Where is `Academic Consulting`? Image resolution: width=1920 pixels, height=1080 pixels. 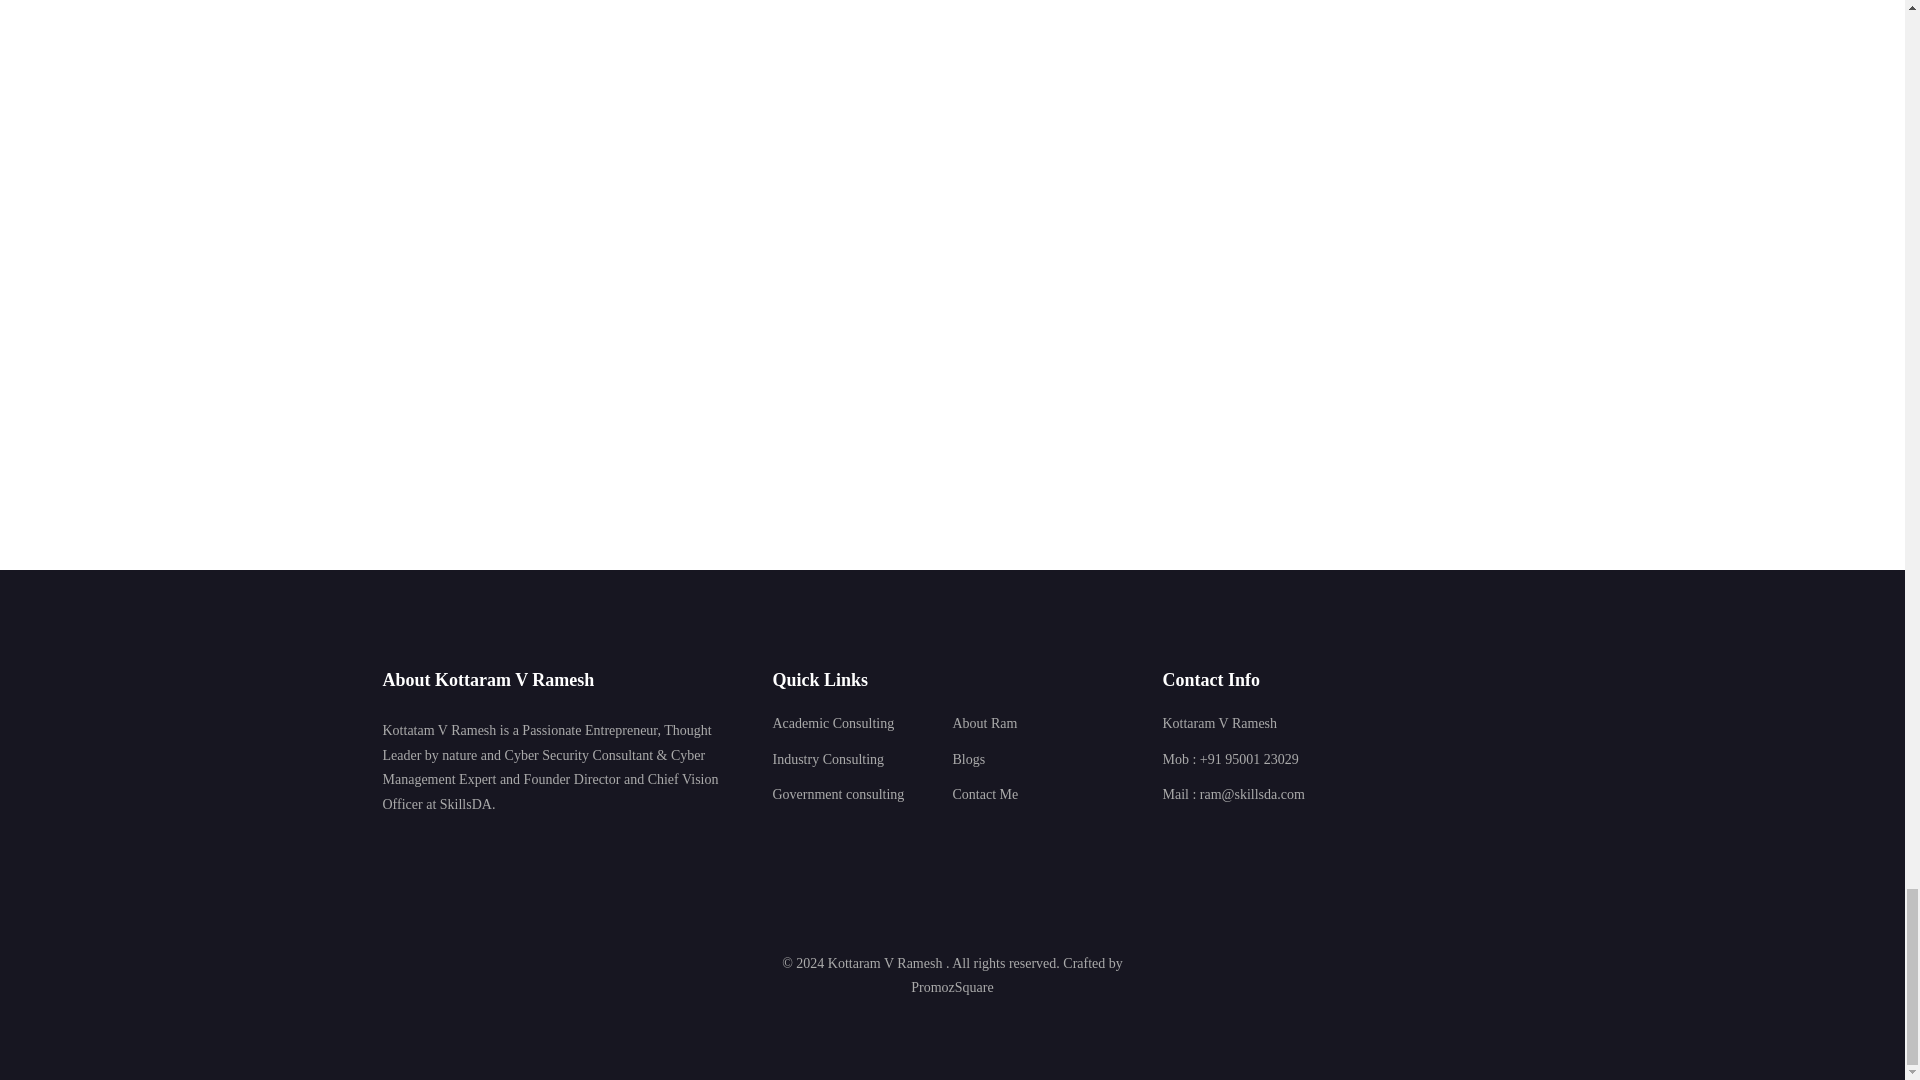 Academic Consulting is located at coordinates (832, 723).